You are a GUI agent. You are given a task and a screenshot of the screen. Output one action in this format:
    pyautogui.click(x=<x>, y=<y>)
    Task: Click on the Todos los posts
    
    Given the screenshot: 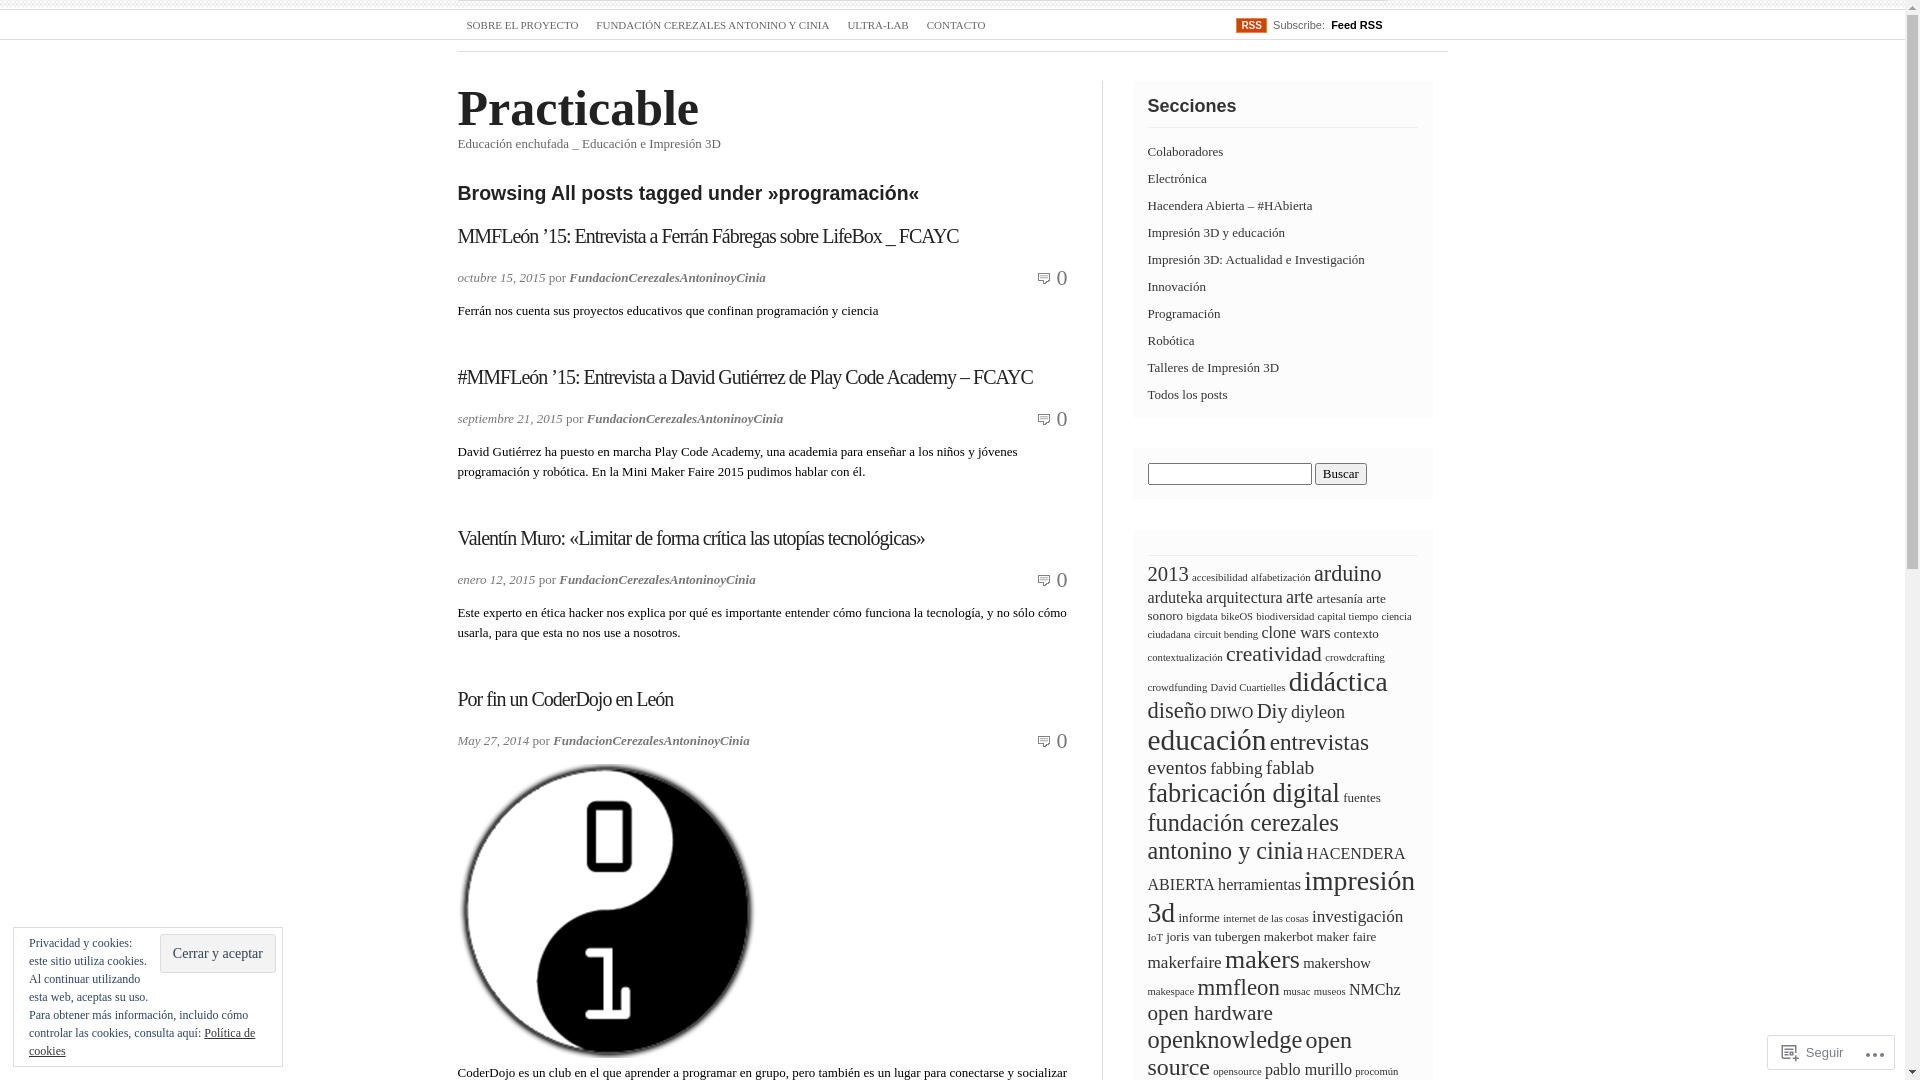 What is the action you would take?
    pyautogui.click(x=1188, y=394)
    